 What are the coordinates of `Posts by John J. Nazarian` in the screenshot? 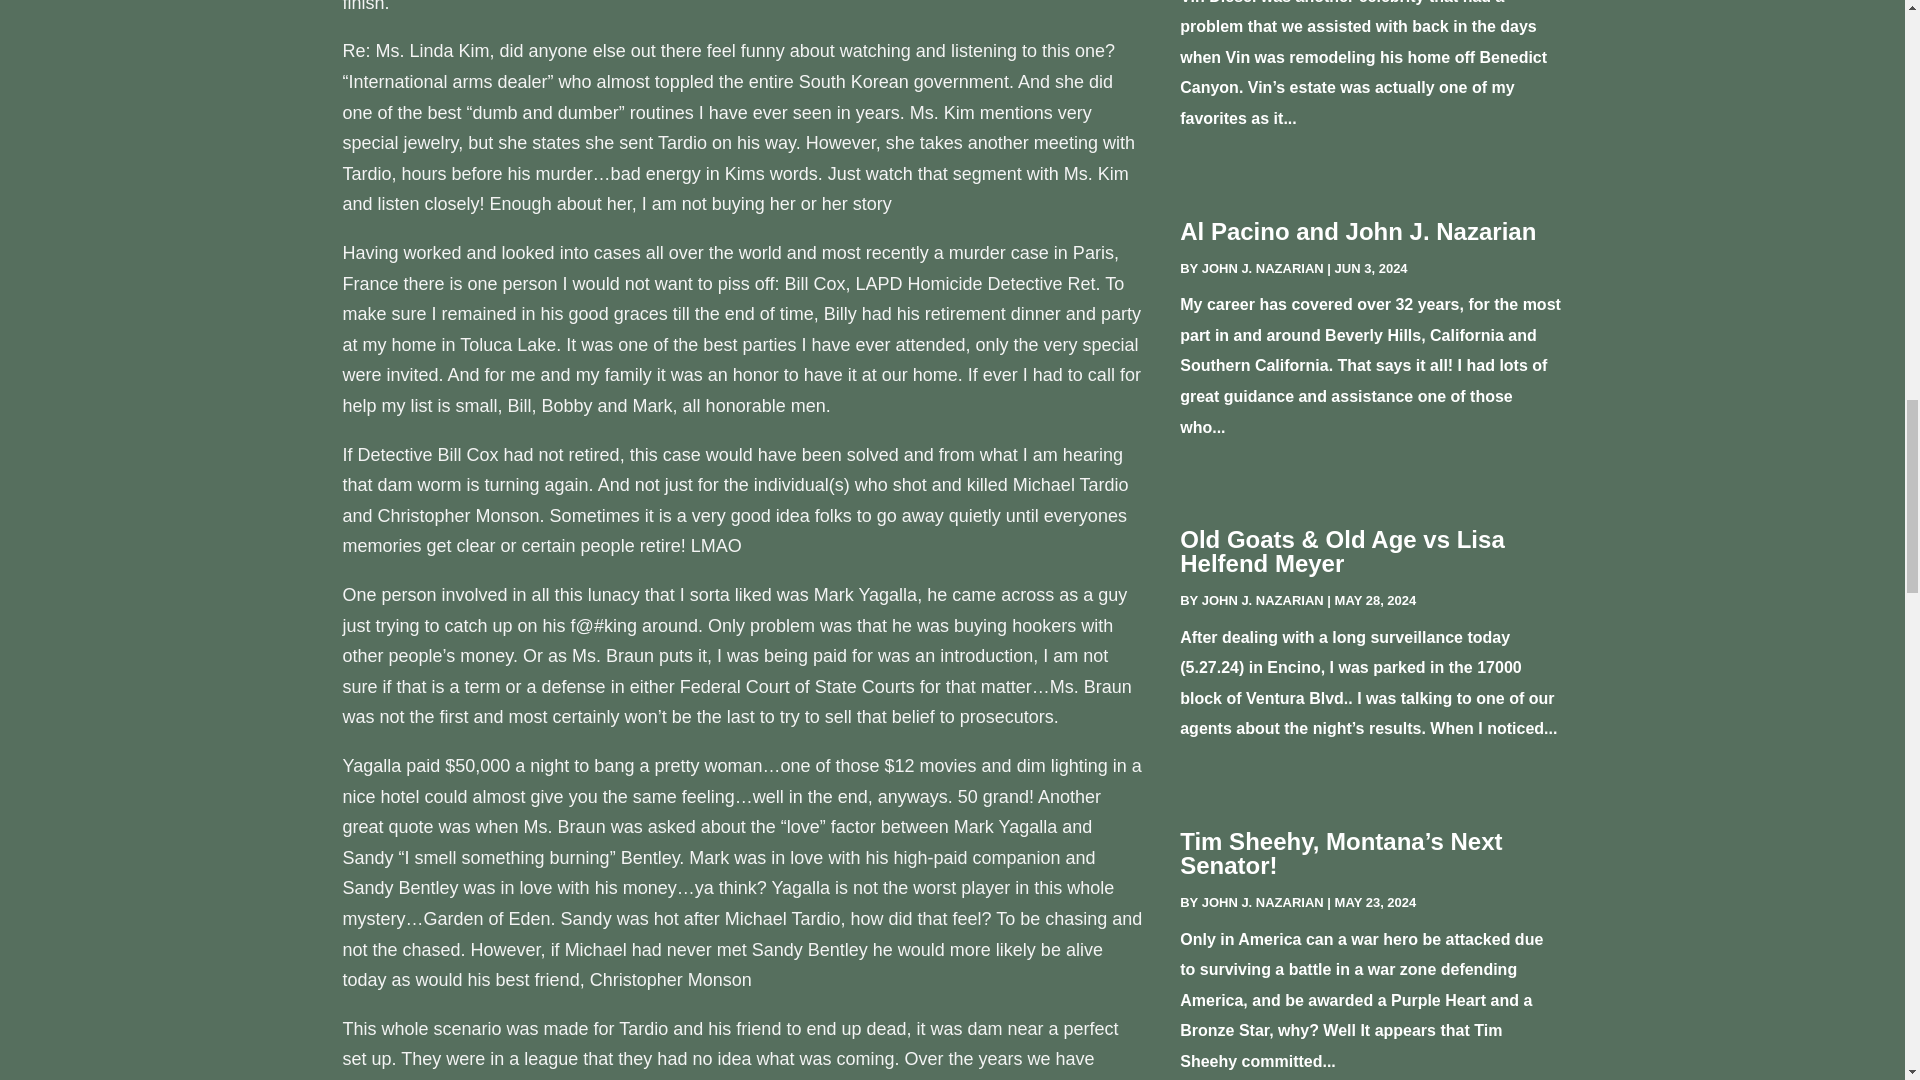 It's located at (1262, 600).